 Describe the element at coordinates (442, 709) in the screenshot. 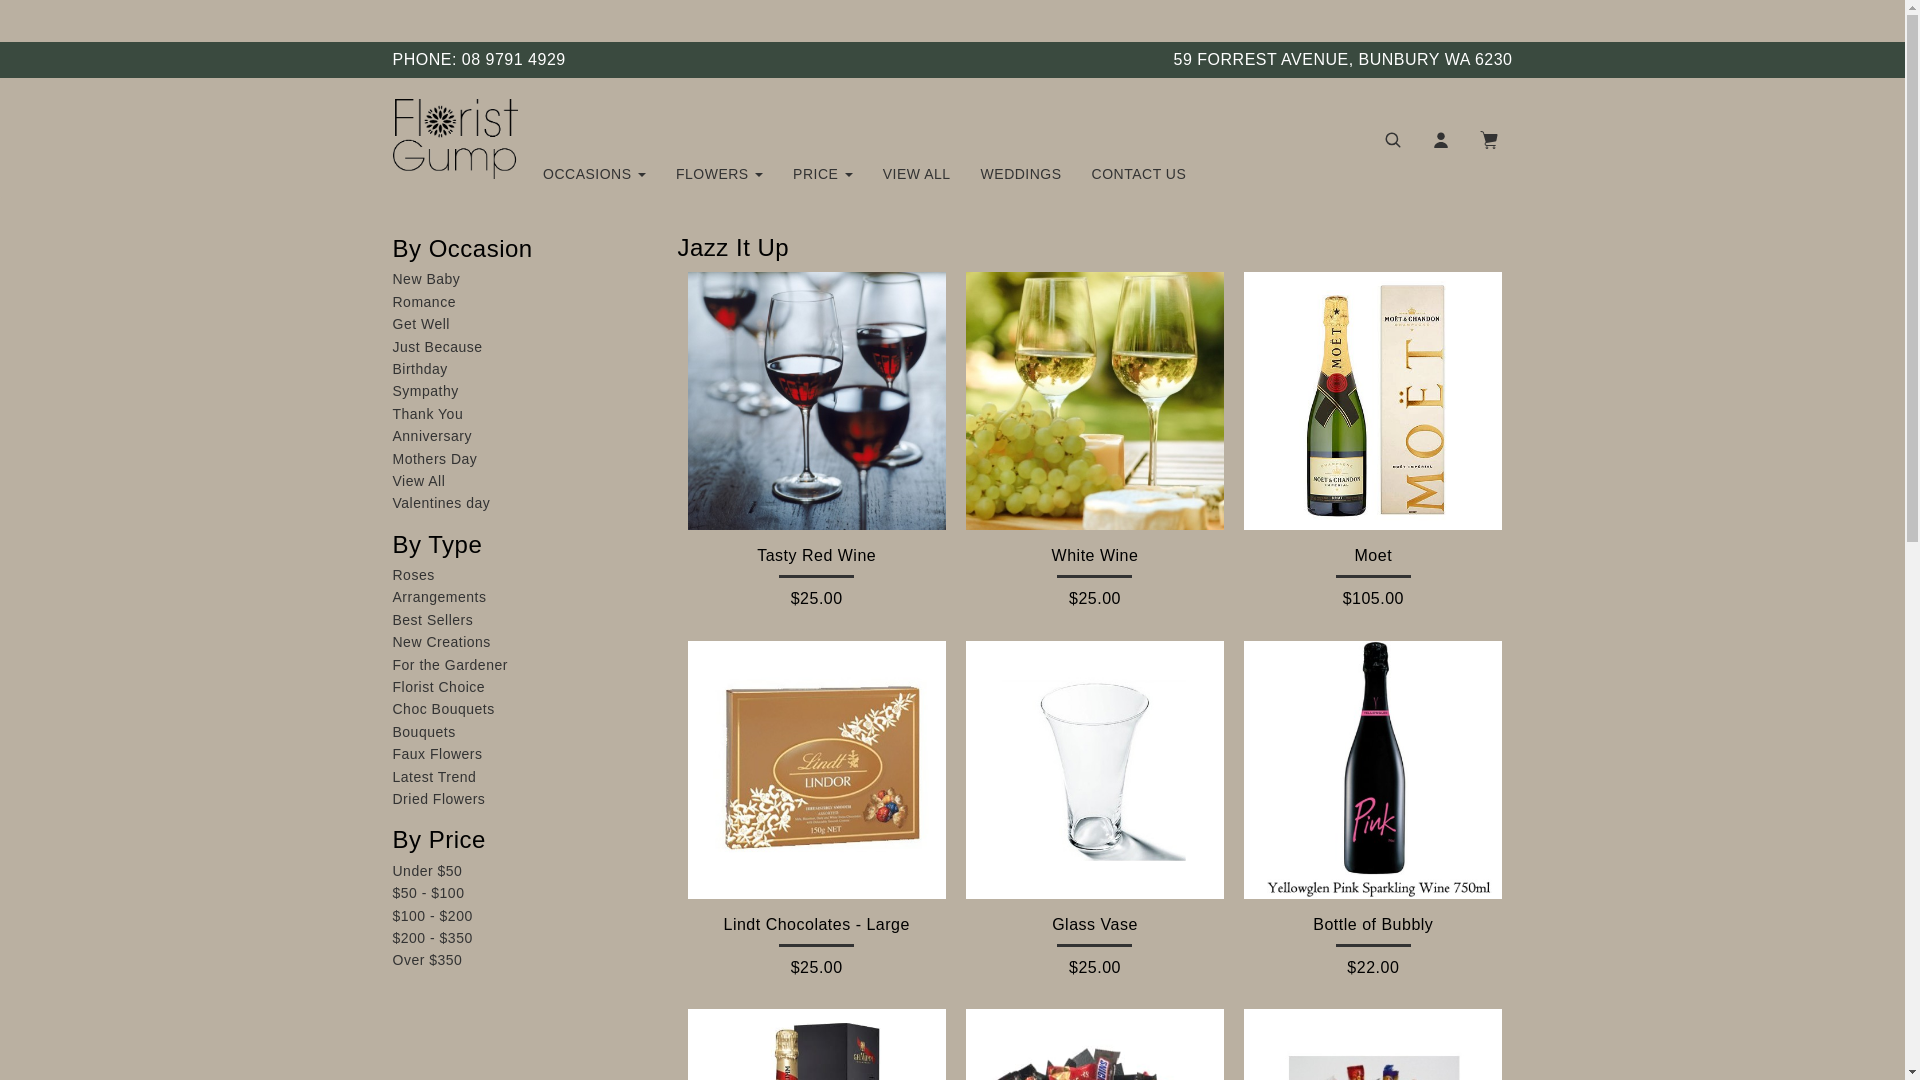

I see `Choc Bouquets` at that location.